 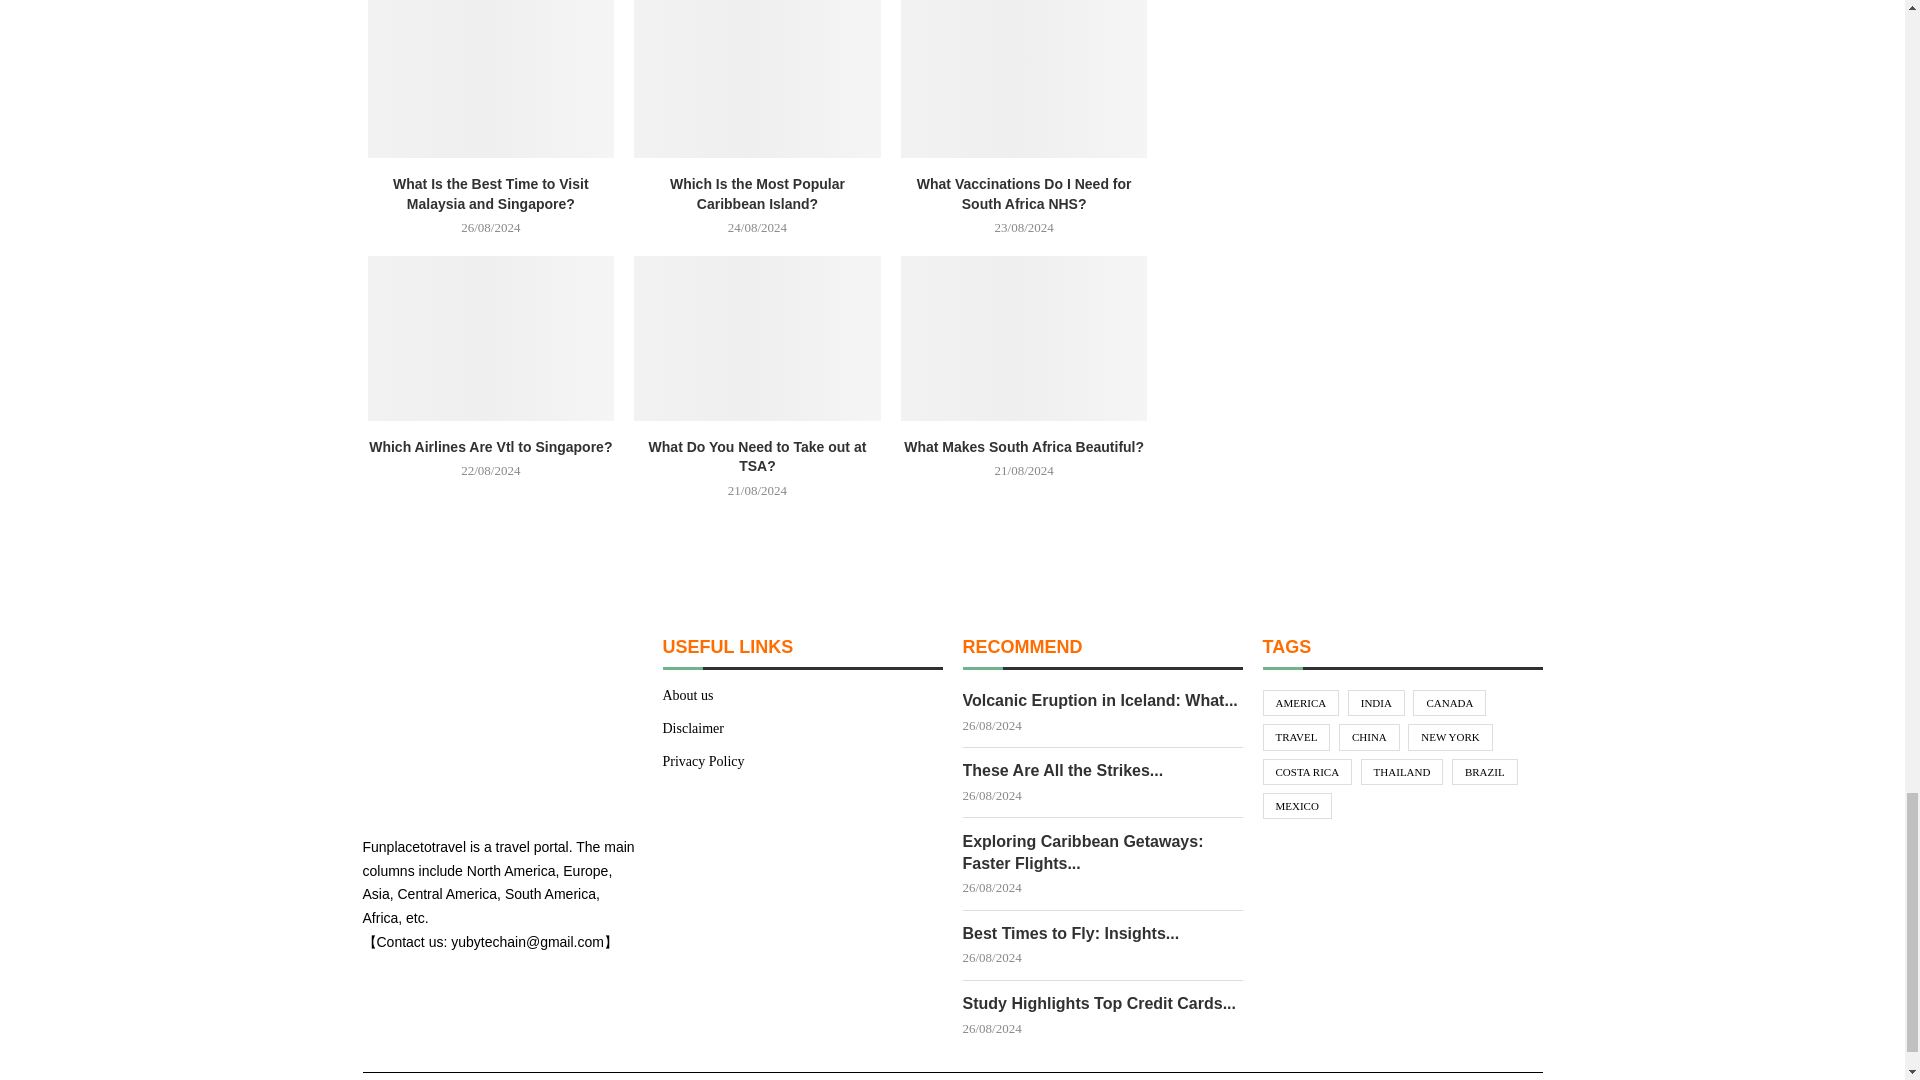 What do you see at coordinates (1024, 338) in the screenshot?
I see `What Makes South Africa Beautiful?` at bounding box center [1024, 338].